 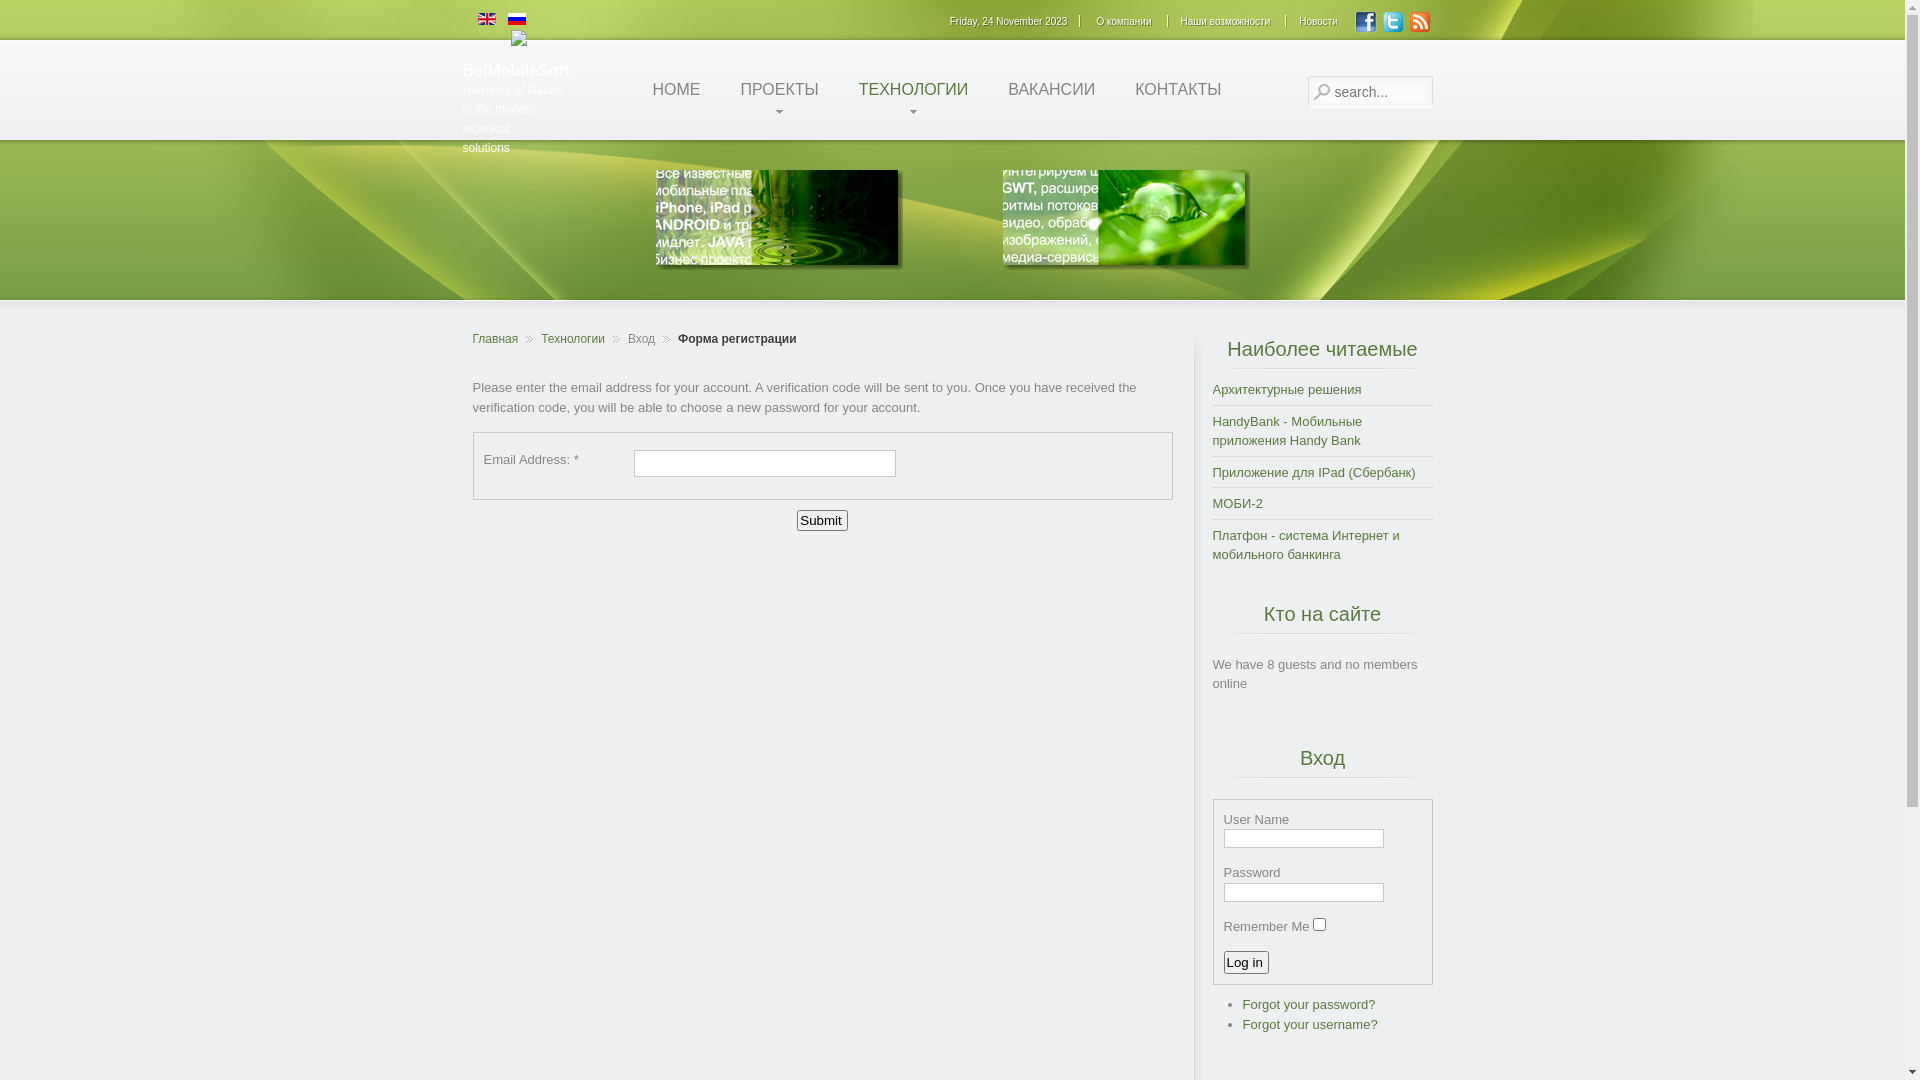 I want to click on Search, so click(x=1322, y=92).